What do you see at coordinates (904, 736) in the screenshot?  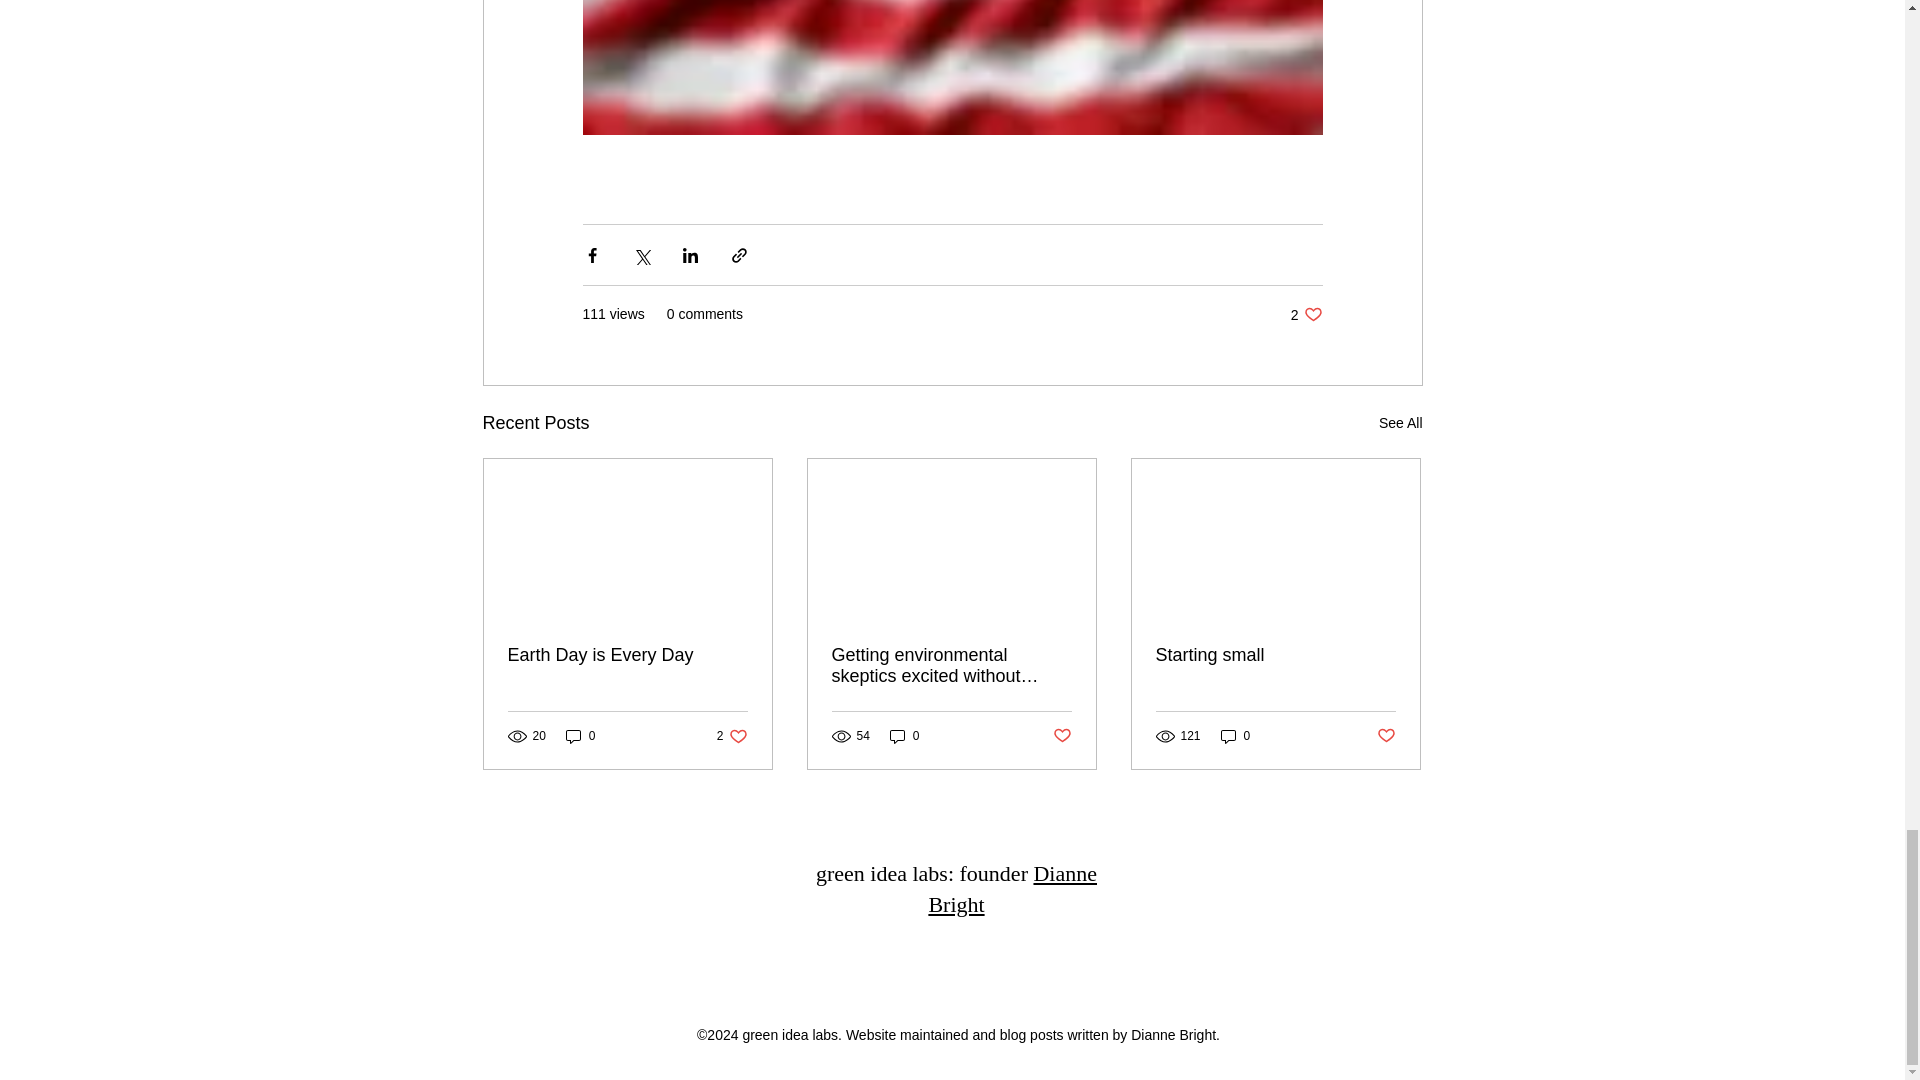 I see `0` at bounding box center [904, 736].